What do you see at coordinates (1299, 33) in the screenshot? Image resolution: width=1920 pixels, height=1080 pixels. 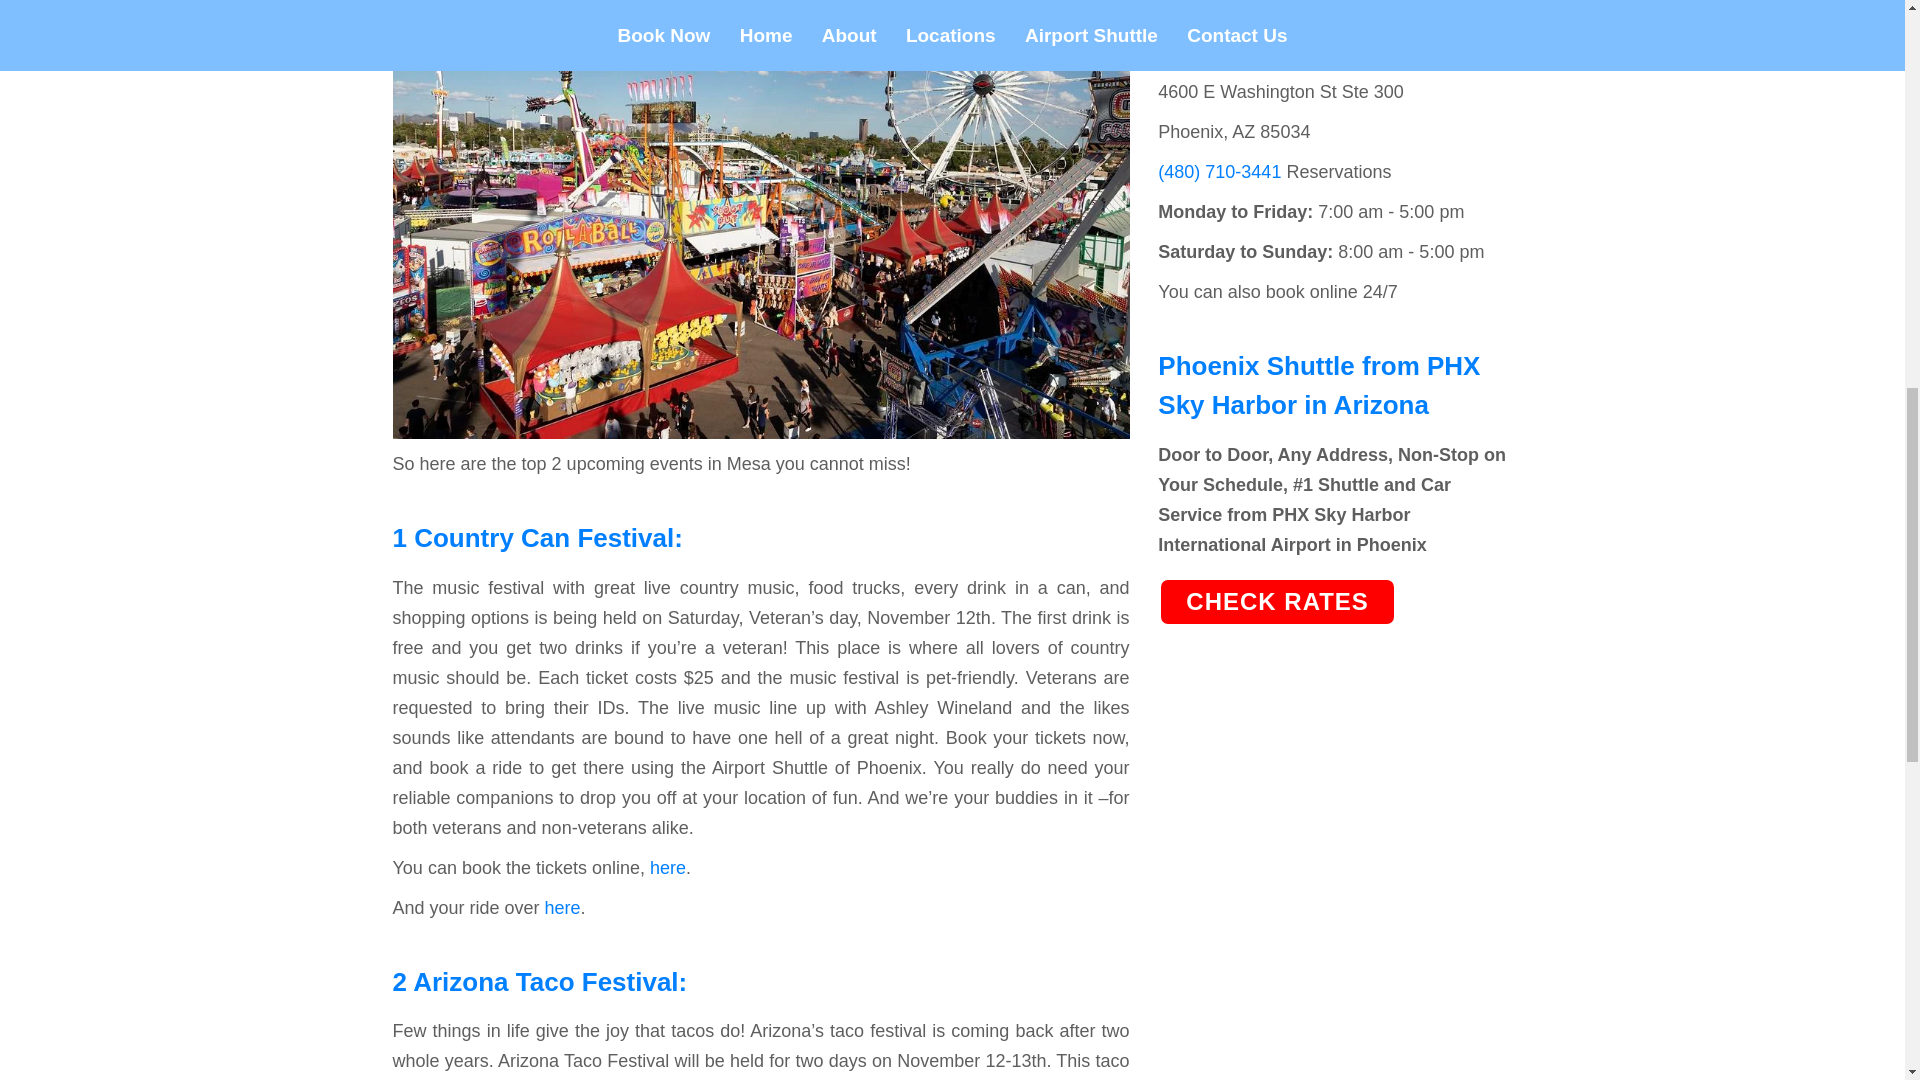 I see `Airport Shuttle of Phoenix PHX Map` at bounding box center [1299, 33].